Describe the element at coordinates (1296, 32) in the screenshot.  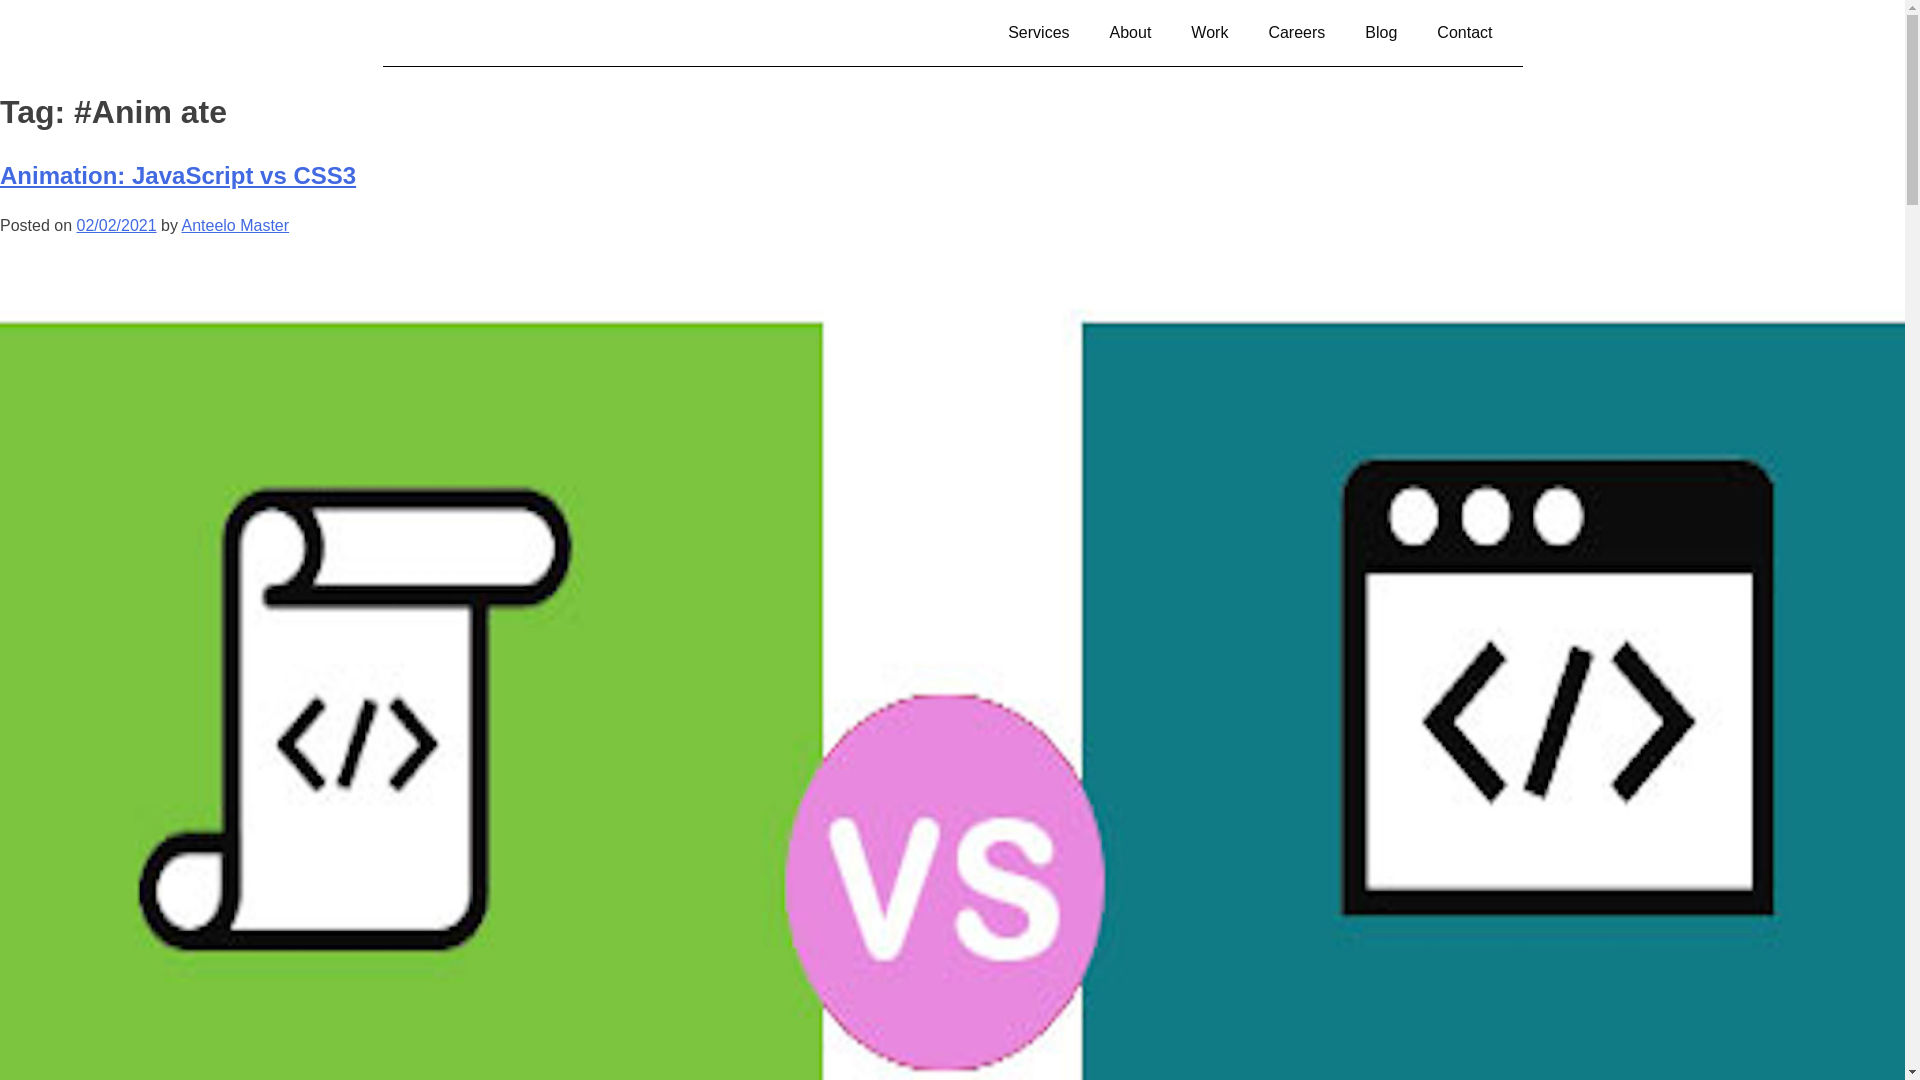
I see `Careers` at that location.